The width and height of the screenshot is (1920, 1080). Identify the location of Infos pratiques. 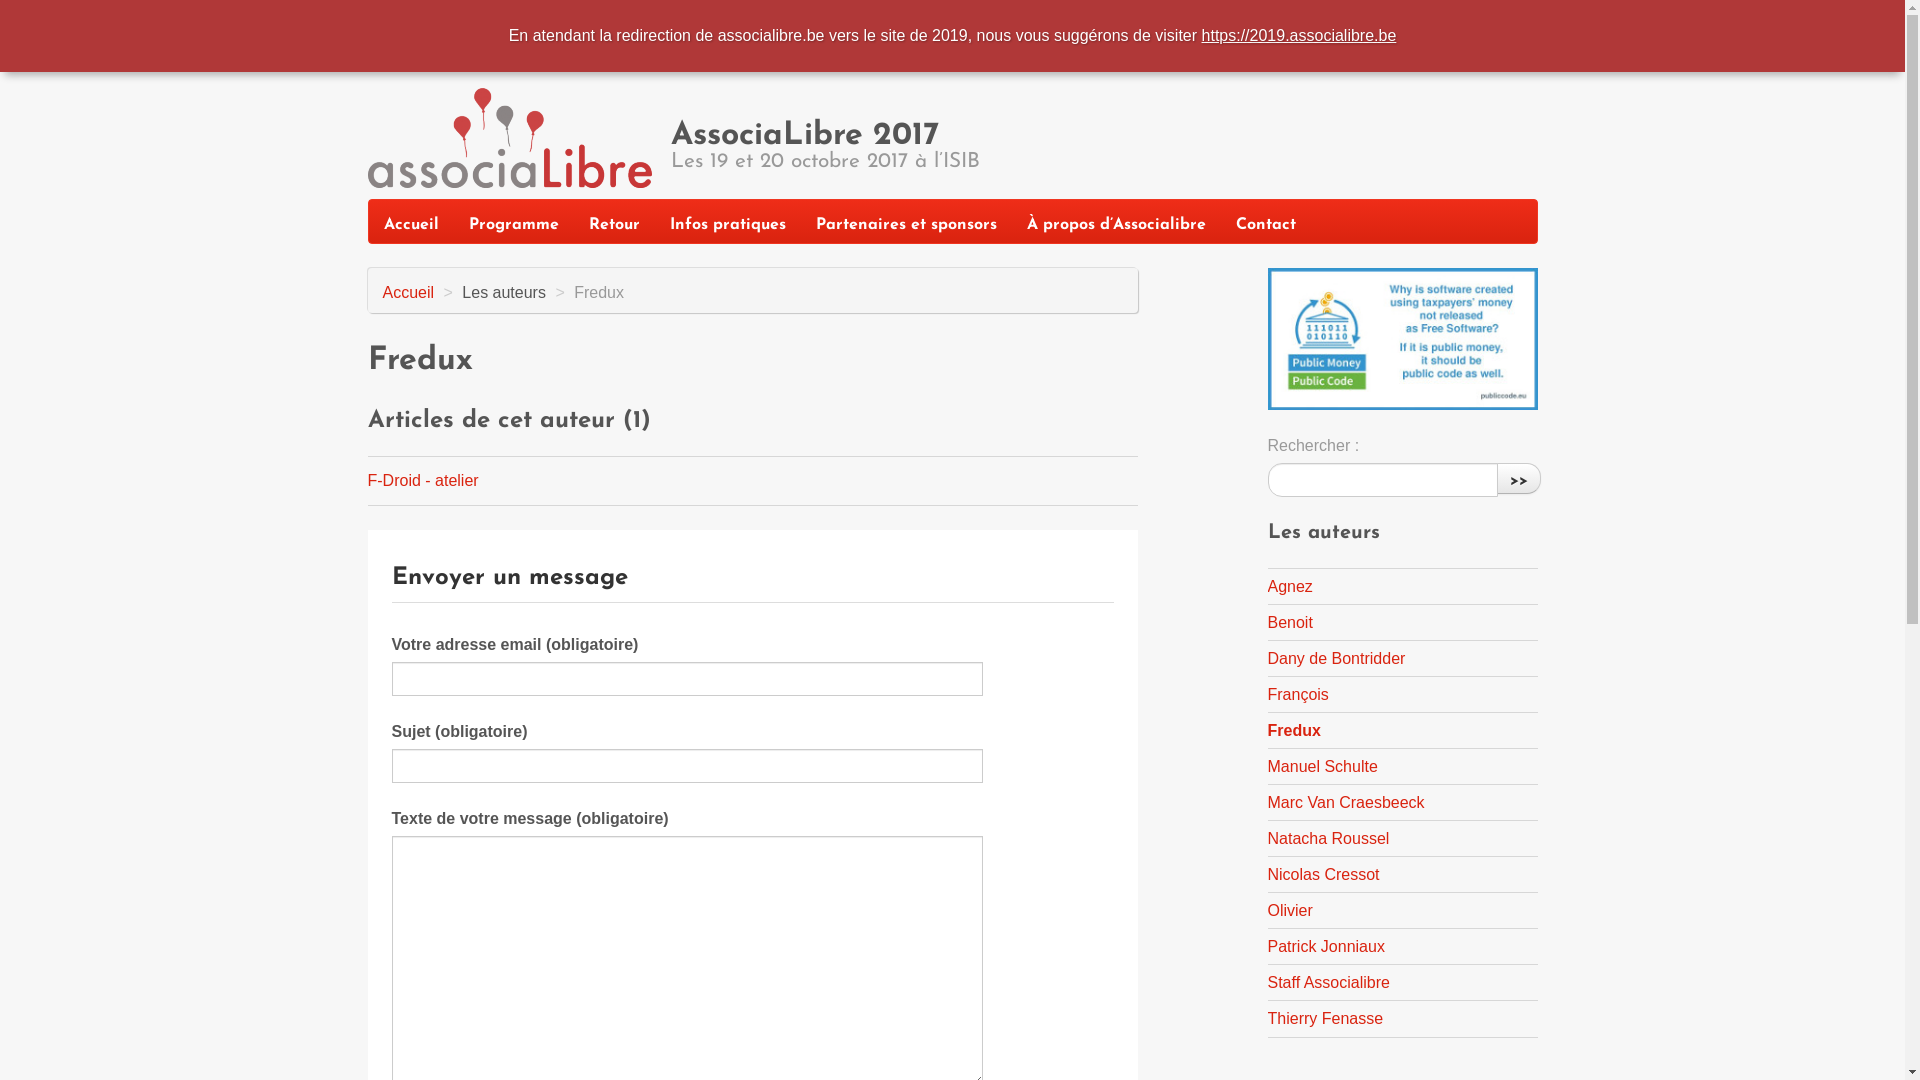
(727, 222).